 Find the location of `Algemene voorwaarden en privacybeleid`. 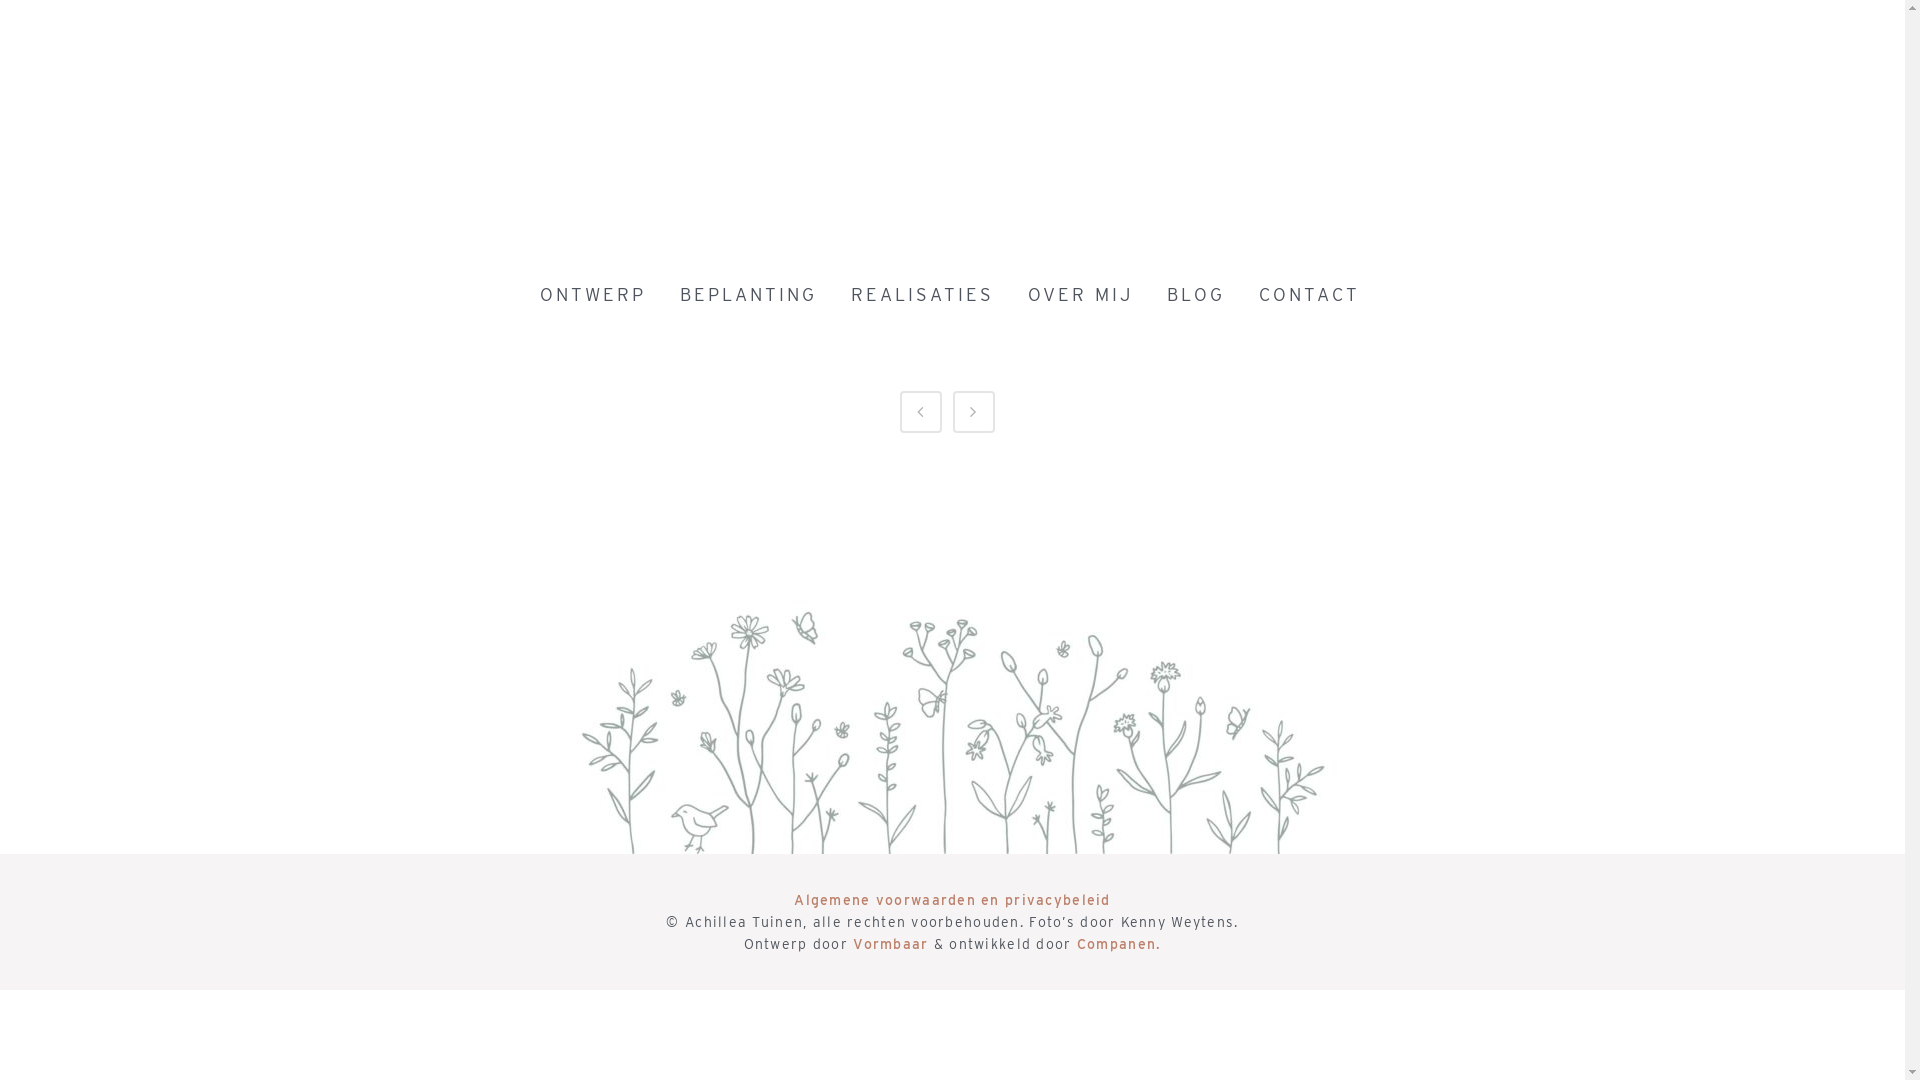

Algemene voorwaarden en privacybeleid is located at coordinates (952, 900).